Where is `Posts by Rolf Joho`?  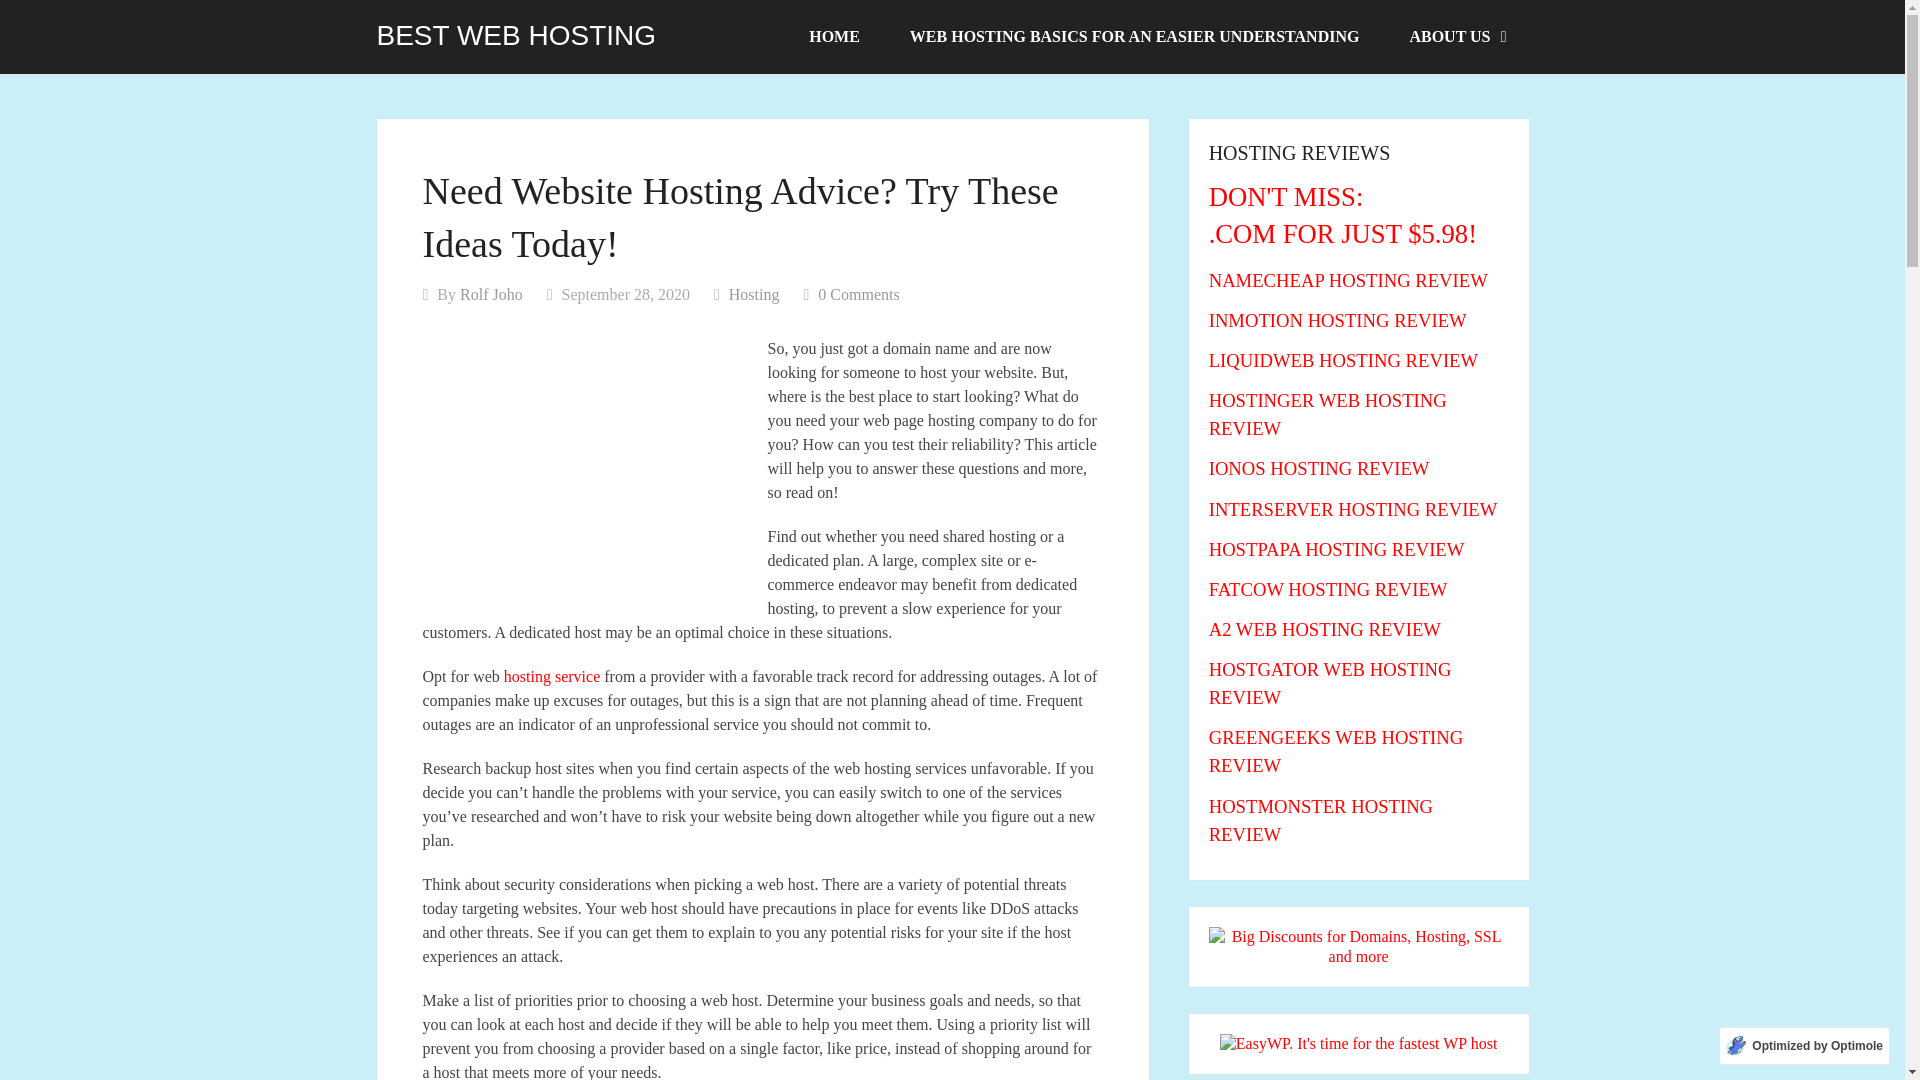 Posts by Rolf Joho is located at coordinates (491, 294).